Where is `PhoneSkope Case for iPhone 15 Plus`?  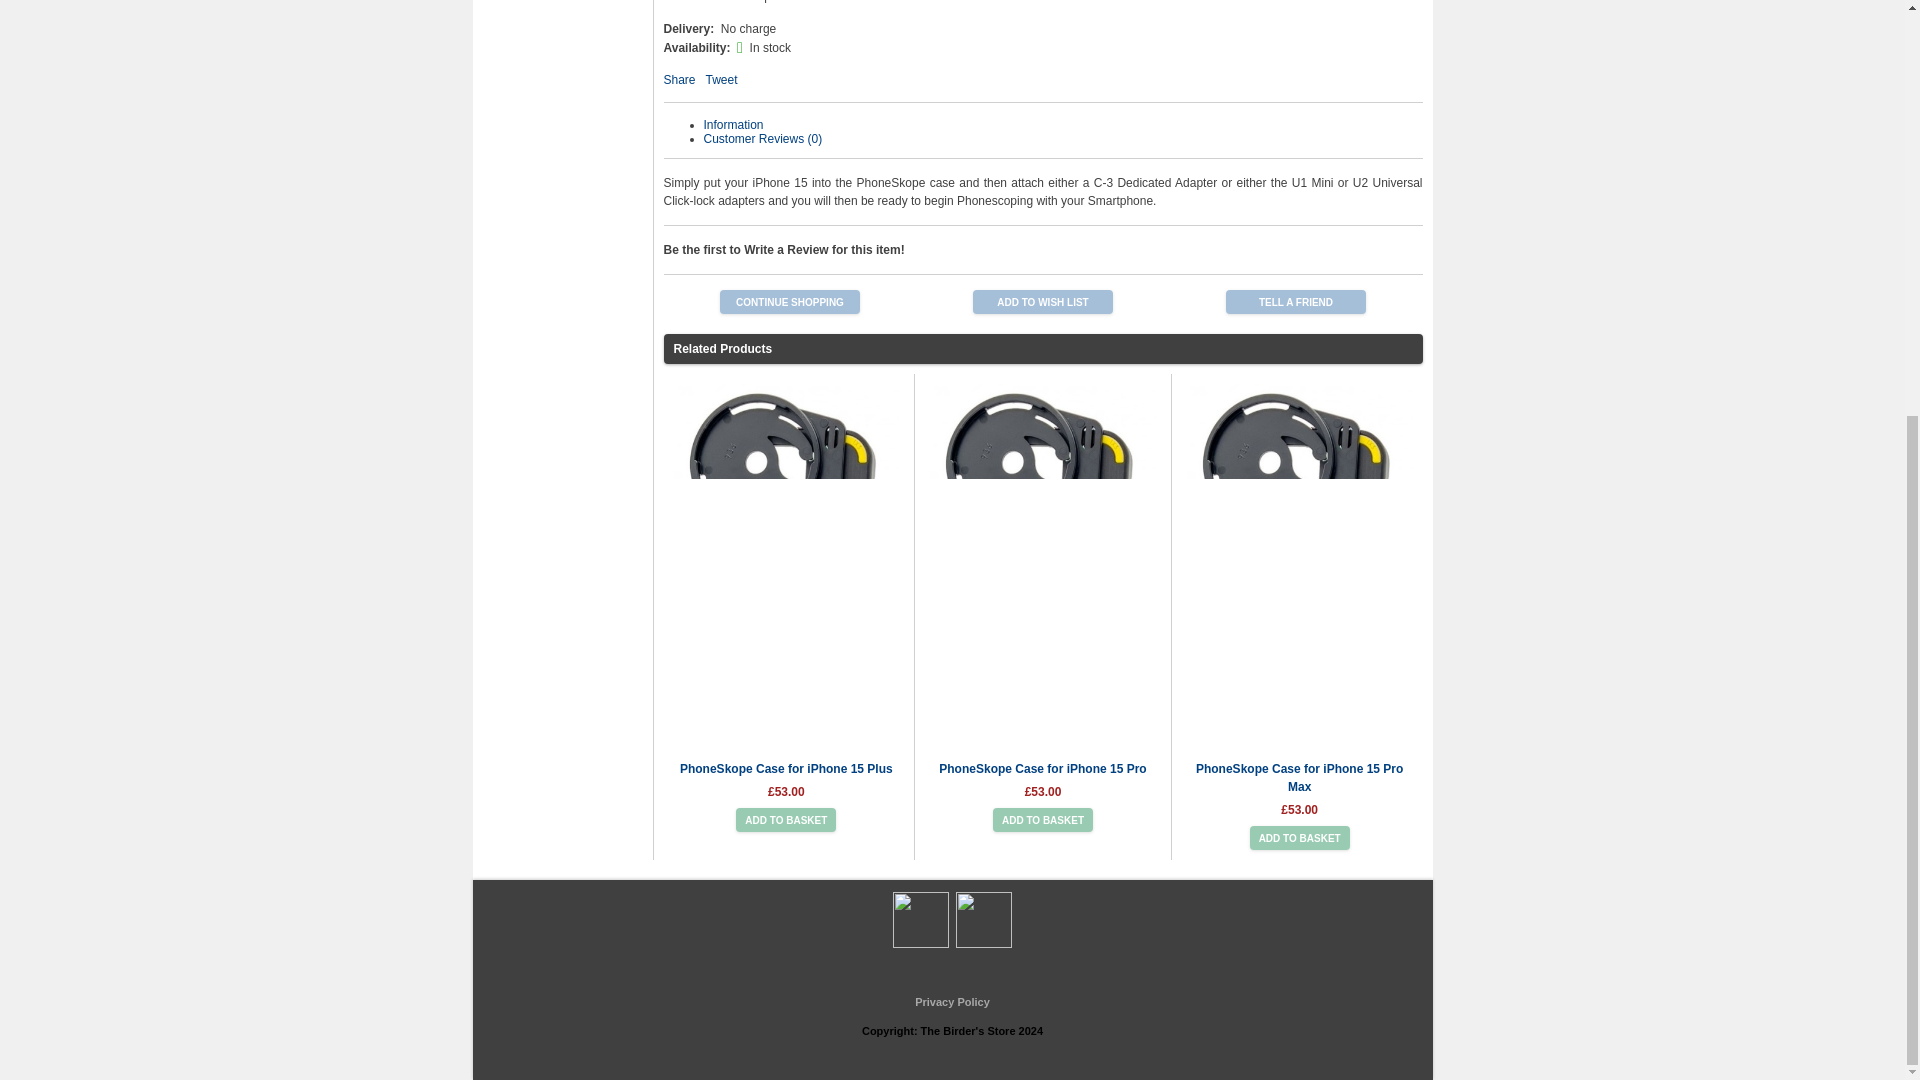 PhoneSkope Case for iPhone 15 Plus is located at coordinates (786, 769).